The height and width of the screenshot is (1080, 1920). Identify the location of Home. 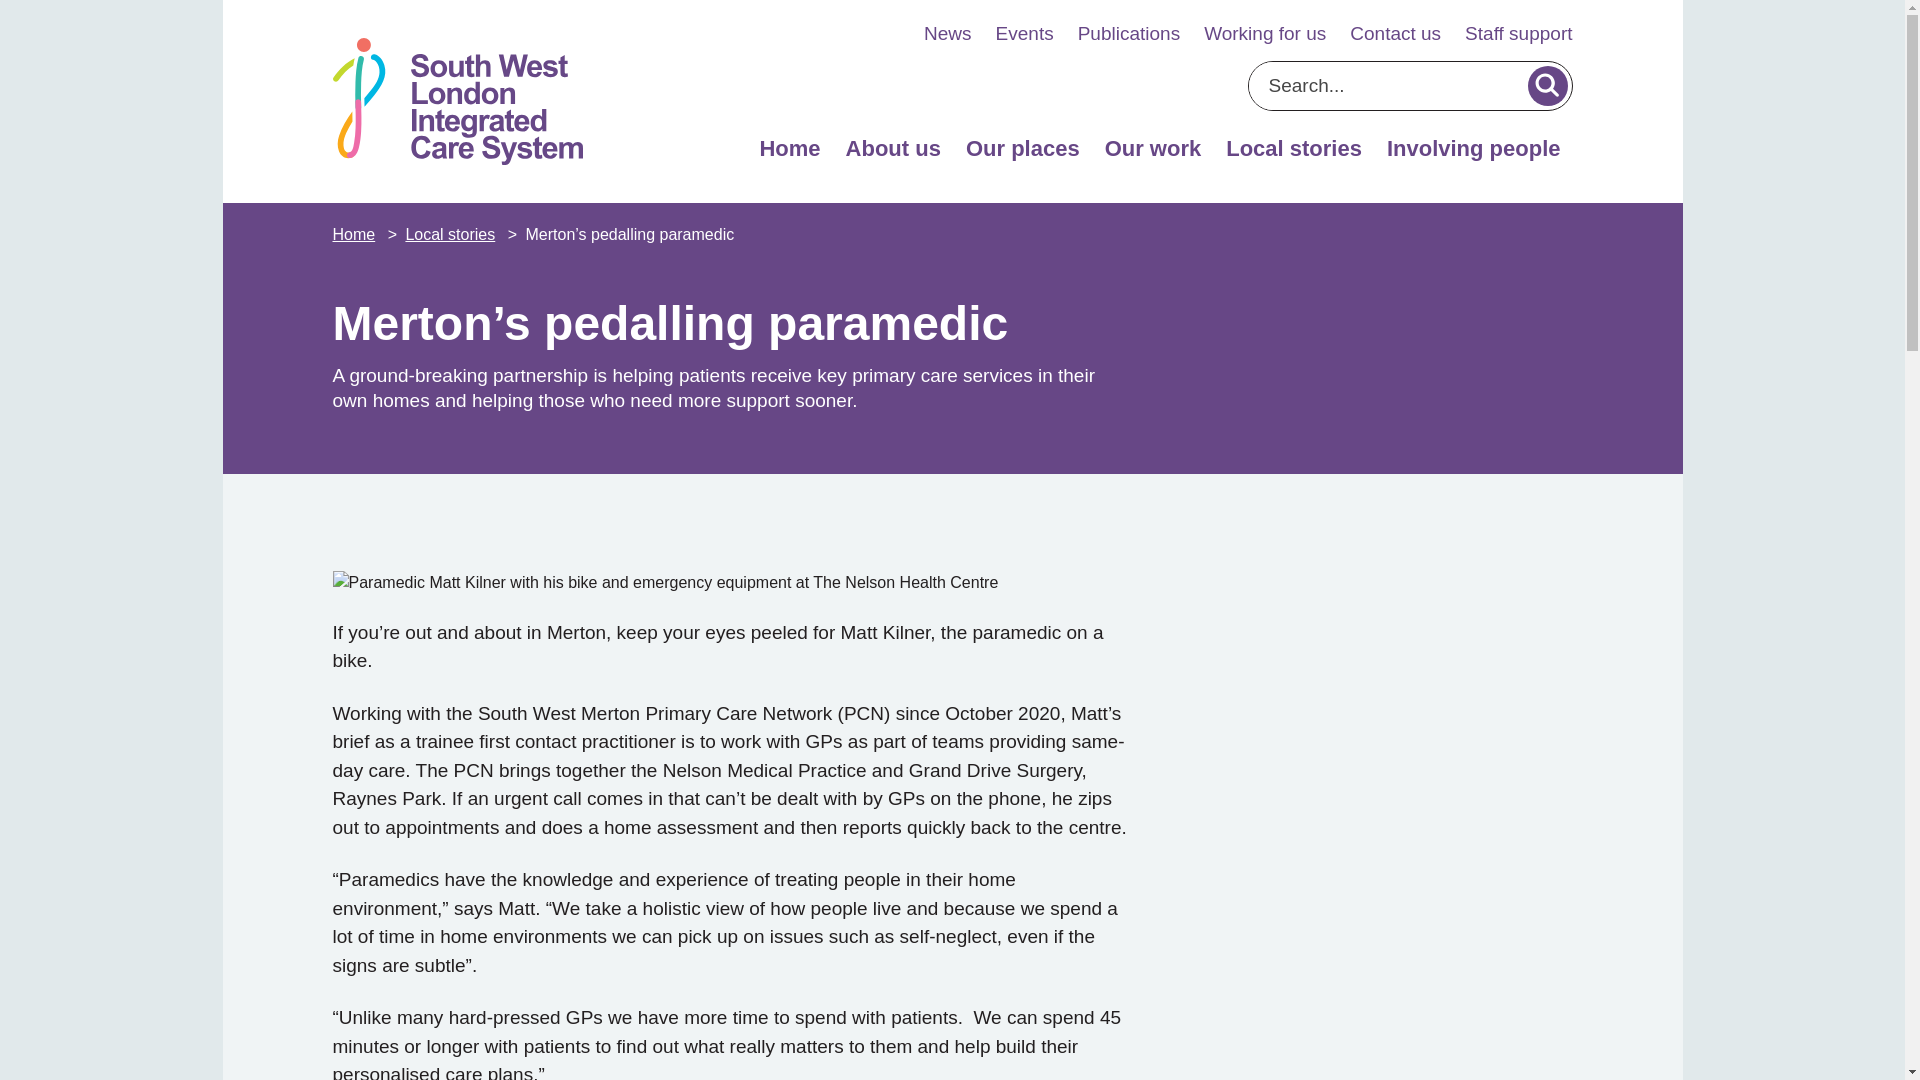
(788, 154).